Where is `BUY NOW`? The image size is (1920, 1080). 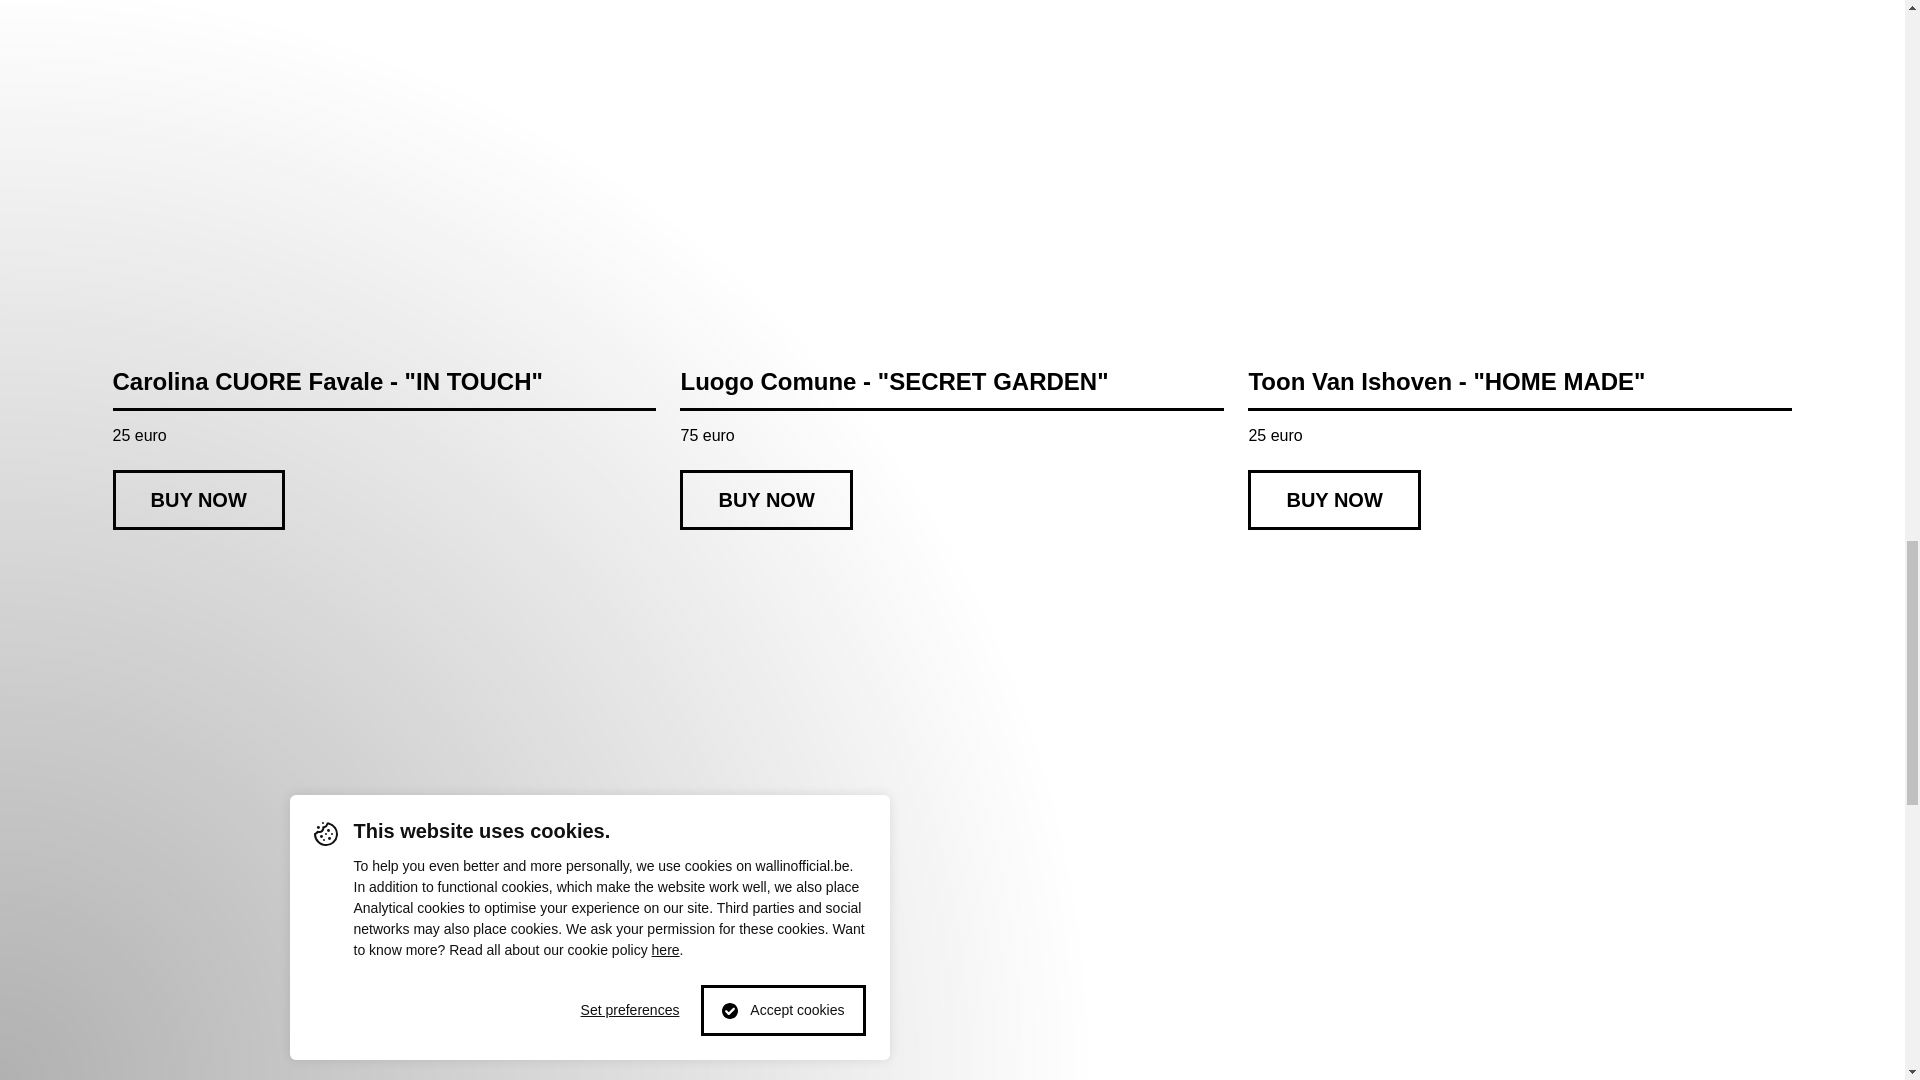 BUY NOW is located at coordinates (198, 500).